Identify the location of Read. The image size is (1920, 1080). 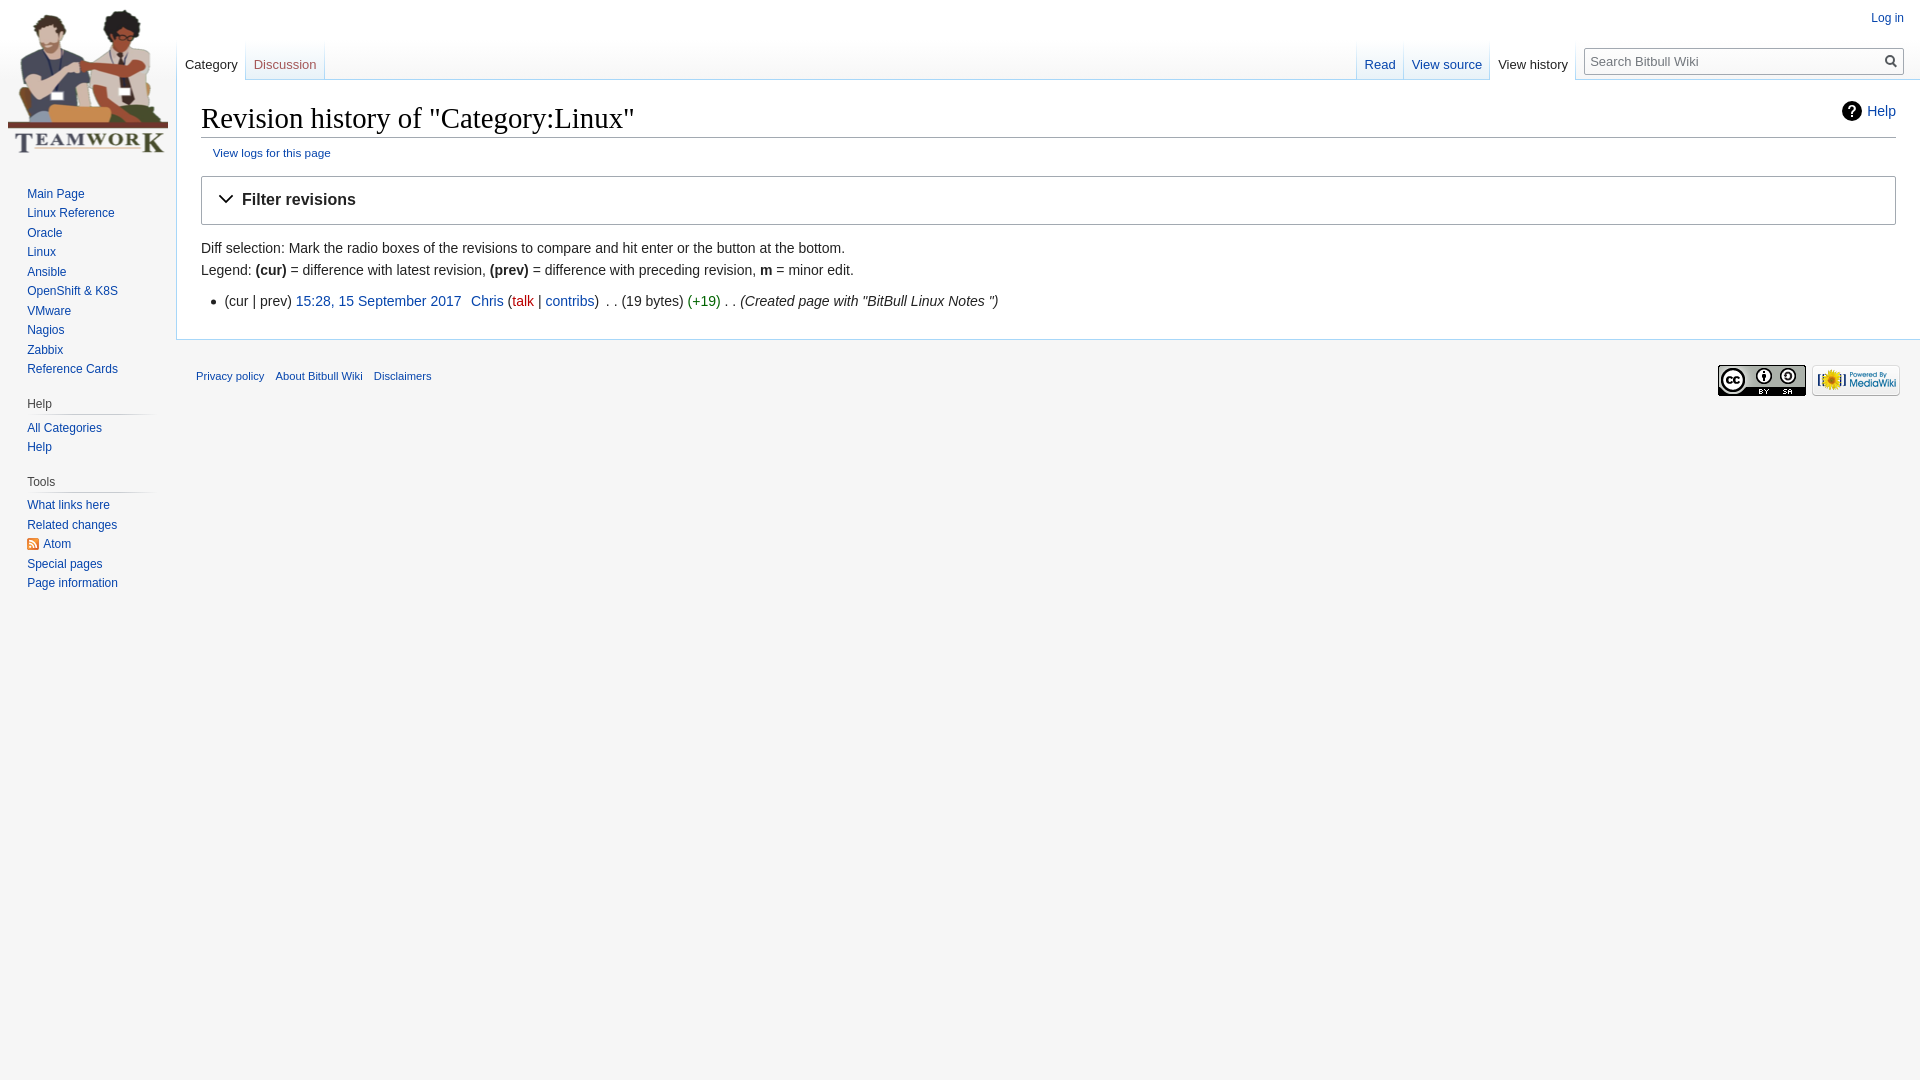
(1380, 60).